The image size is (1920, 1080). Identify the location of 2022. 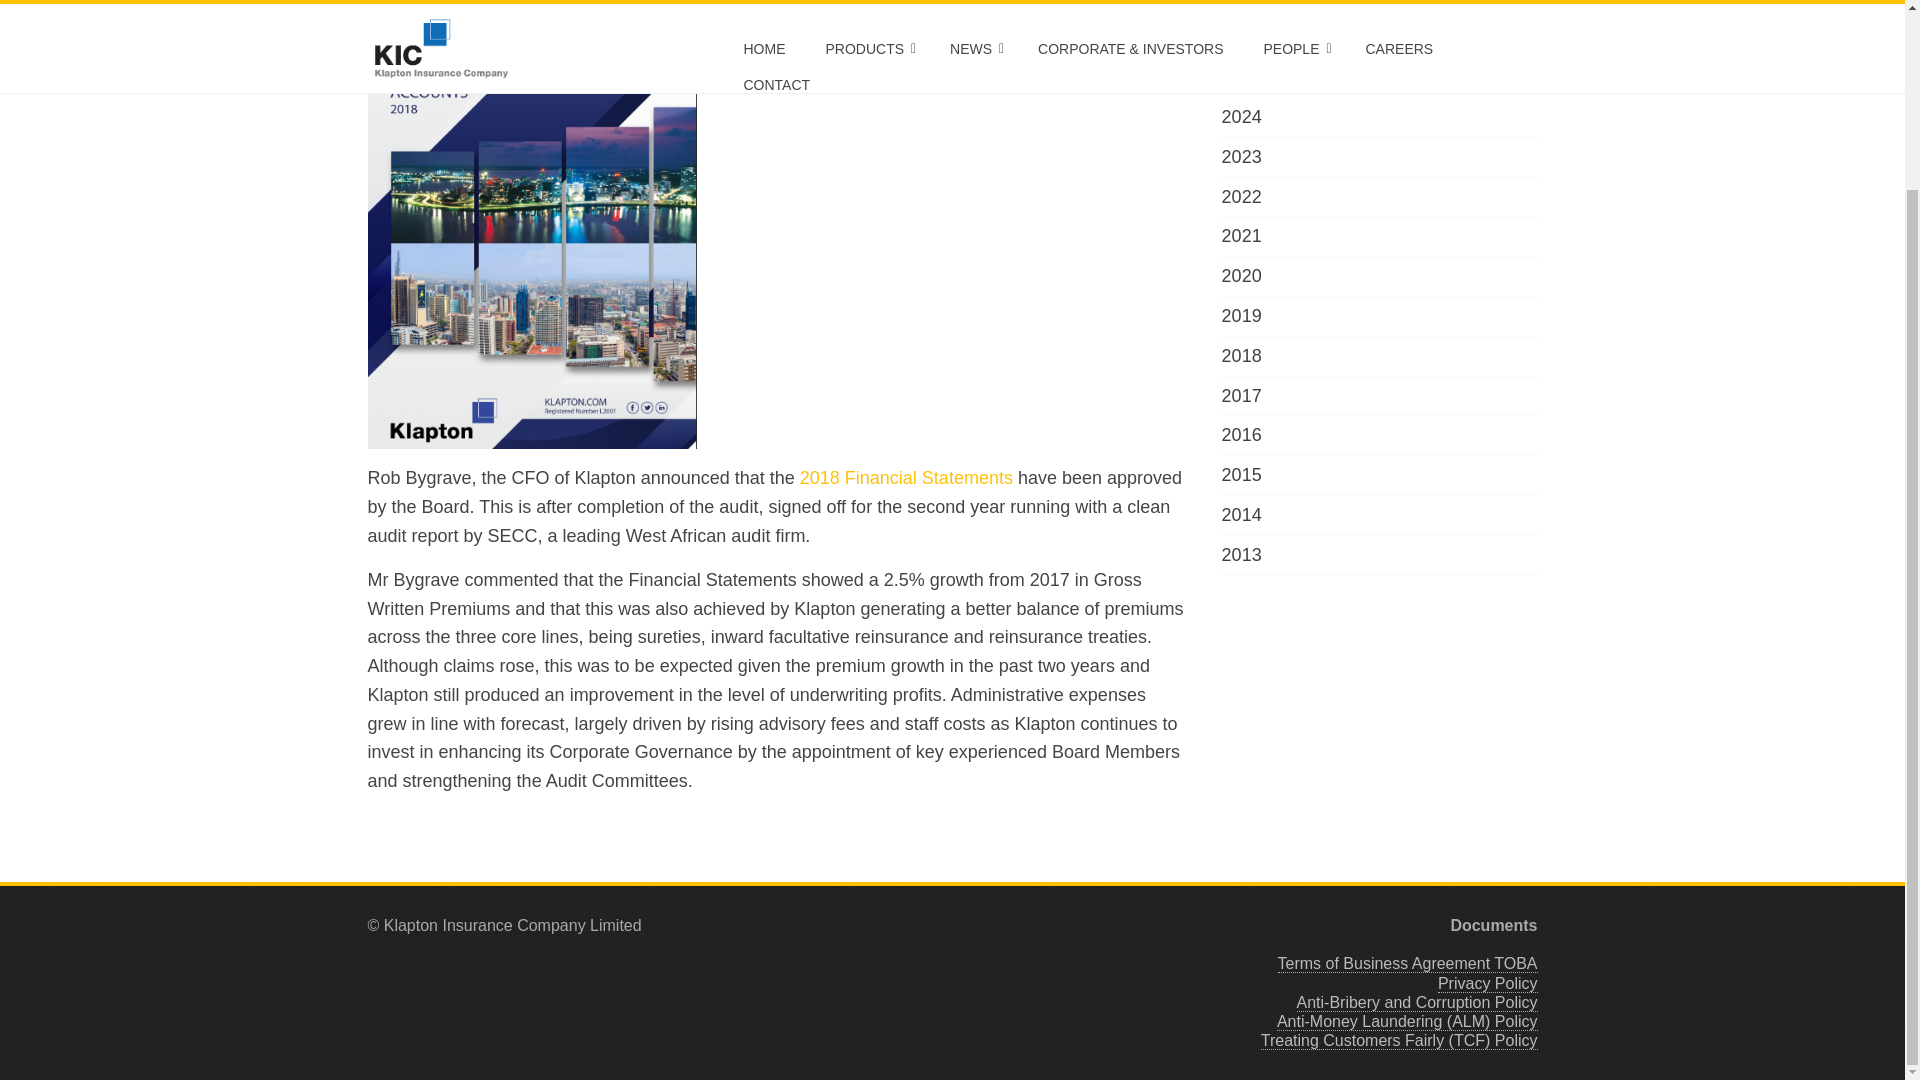
(1241, 196).